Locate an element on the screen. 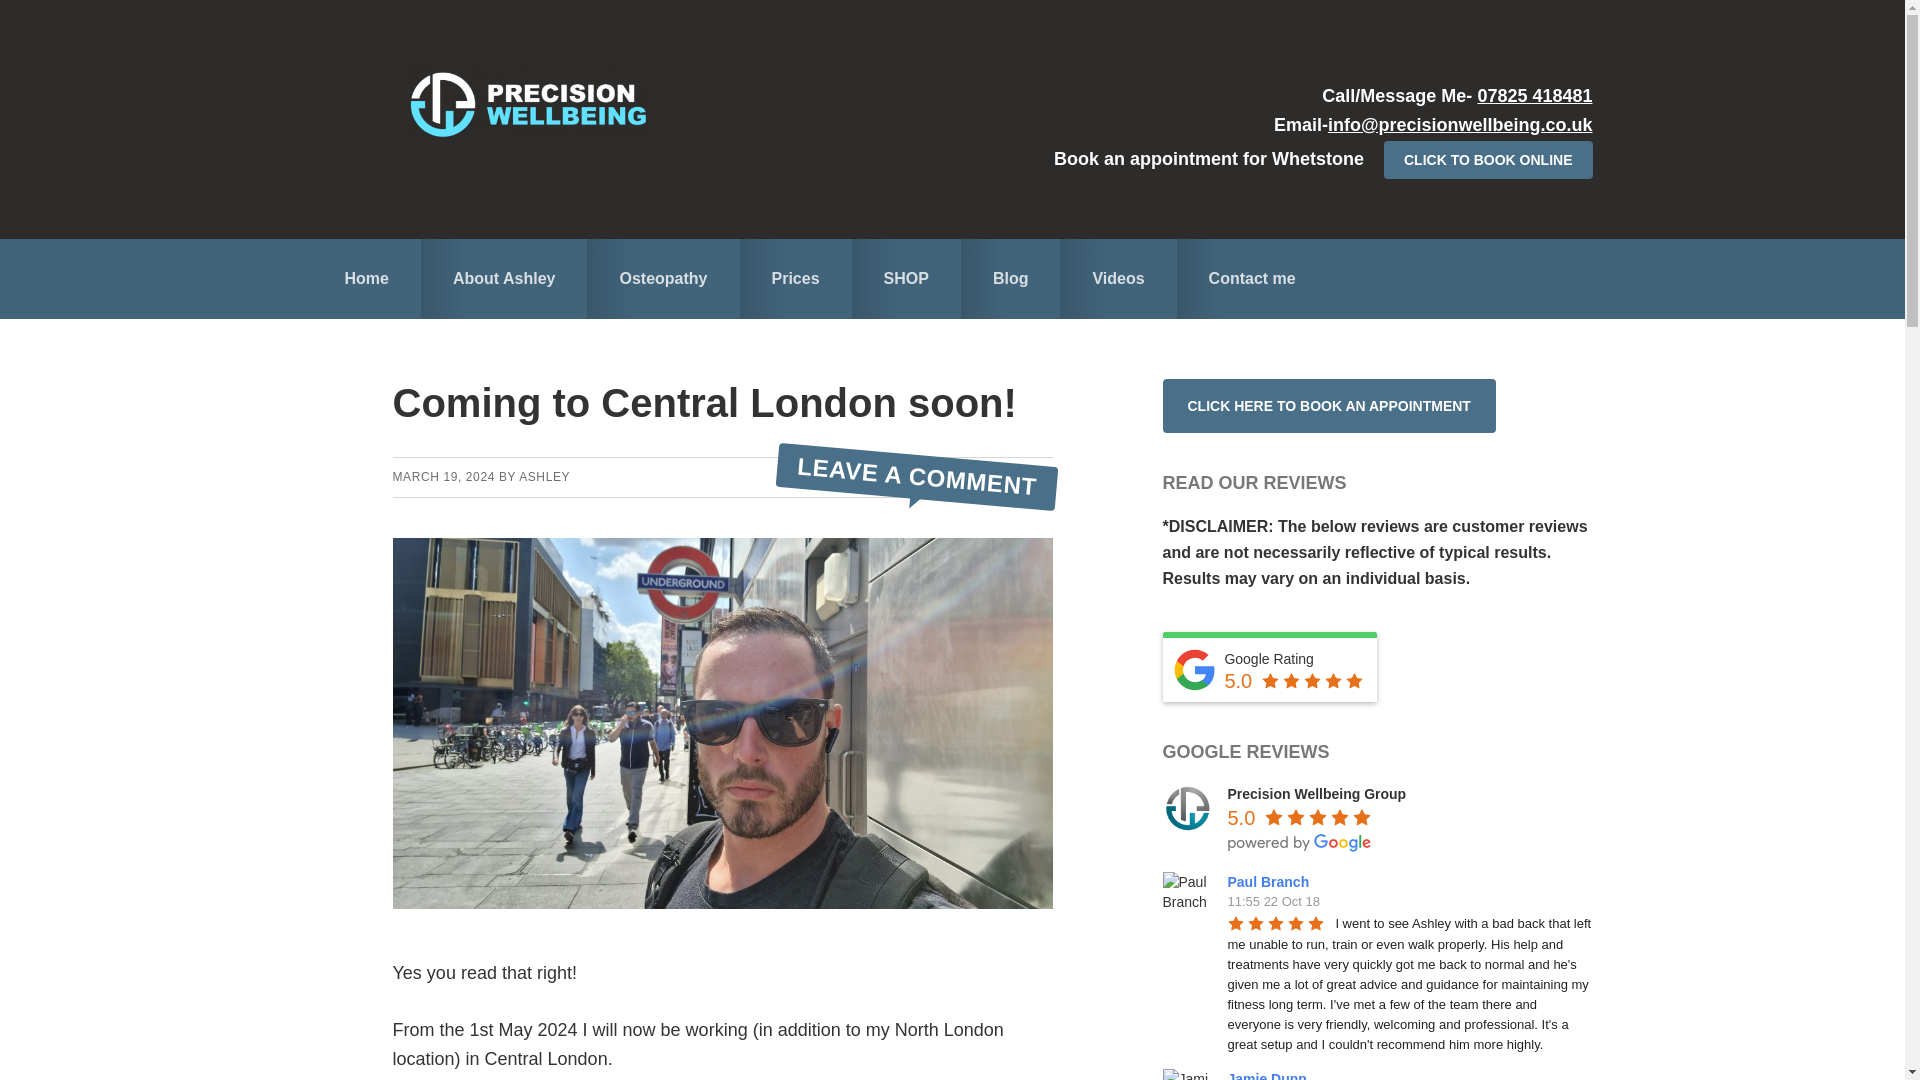 The image size is (1920, 1080). ASHLEY is located at coordinates (544, 476).